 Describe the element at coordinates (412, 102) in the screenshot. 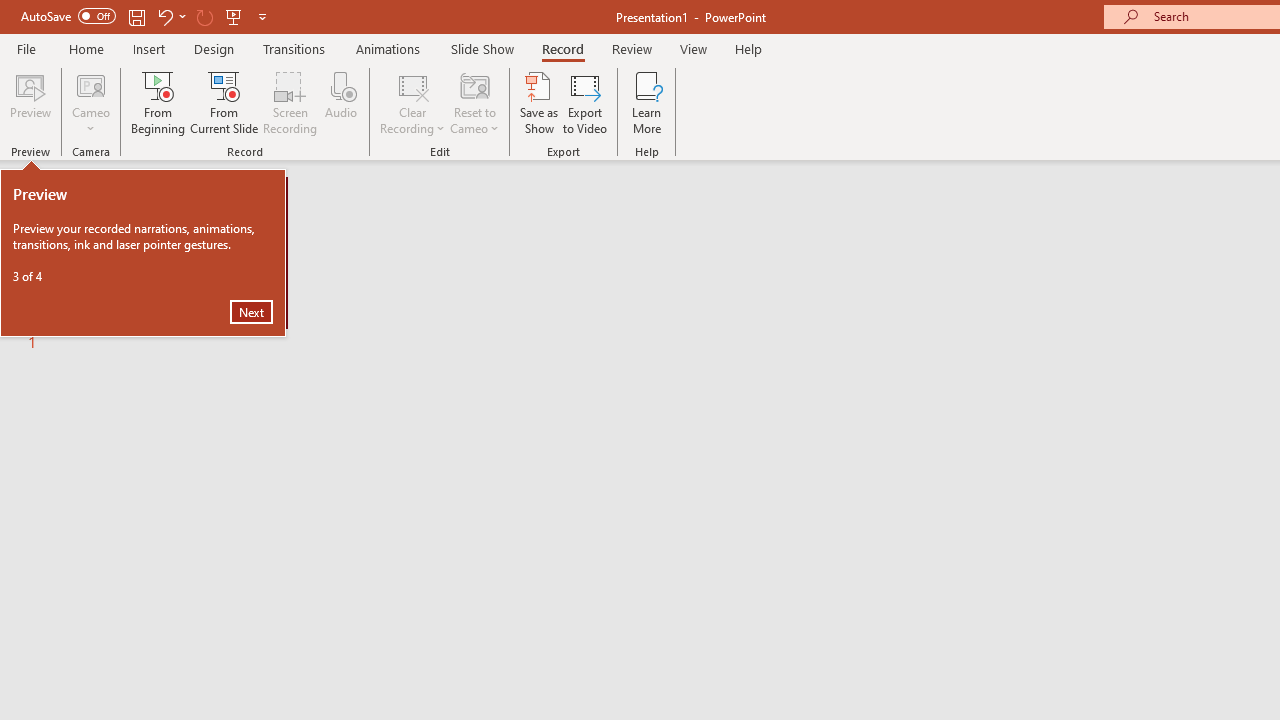

I see `Clear Recording` at that location.